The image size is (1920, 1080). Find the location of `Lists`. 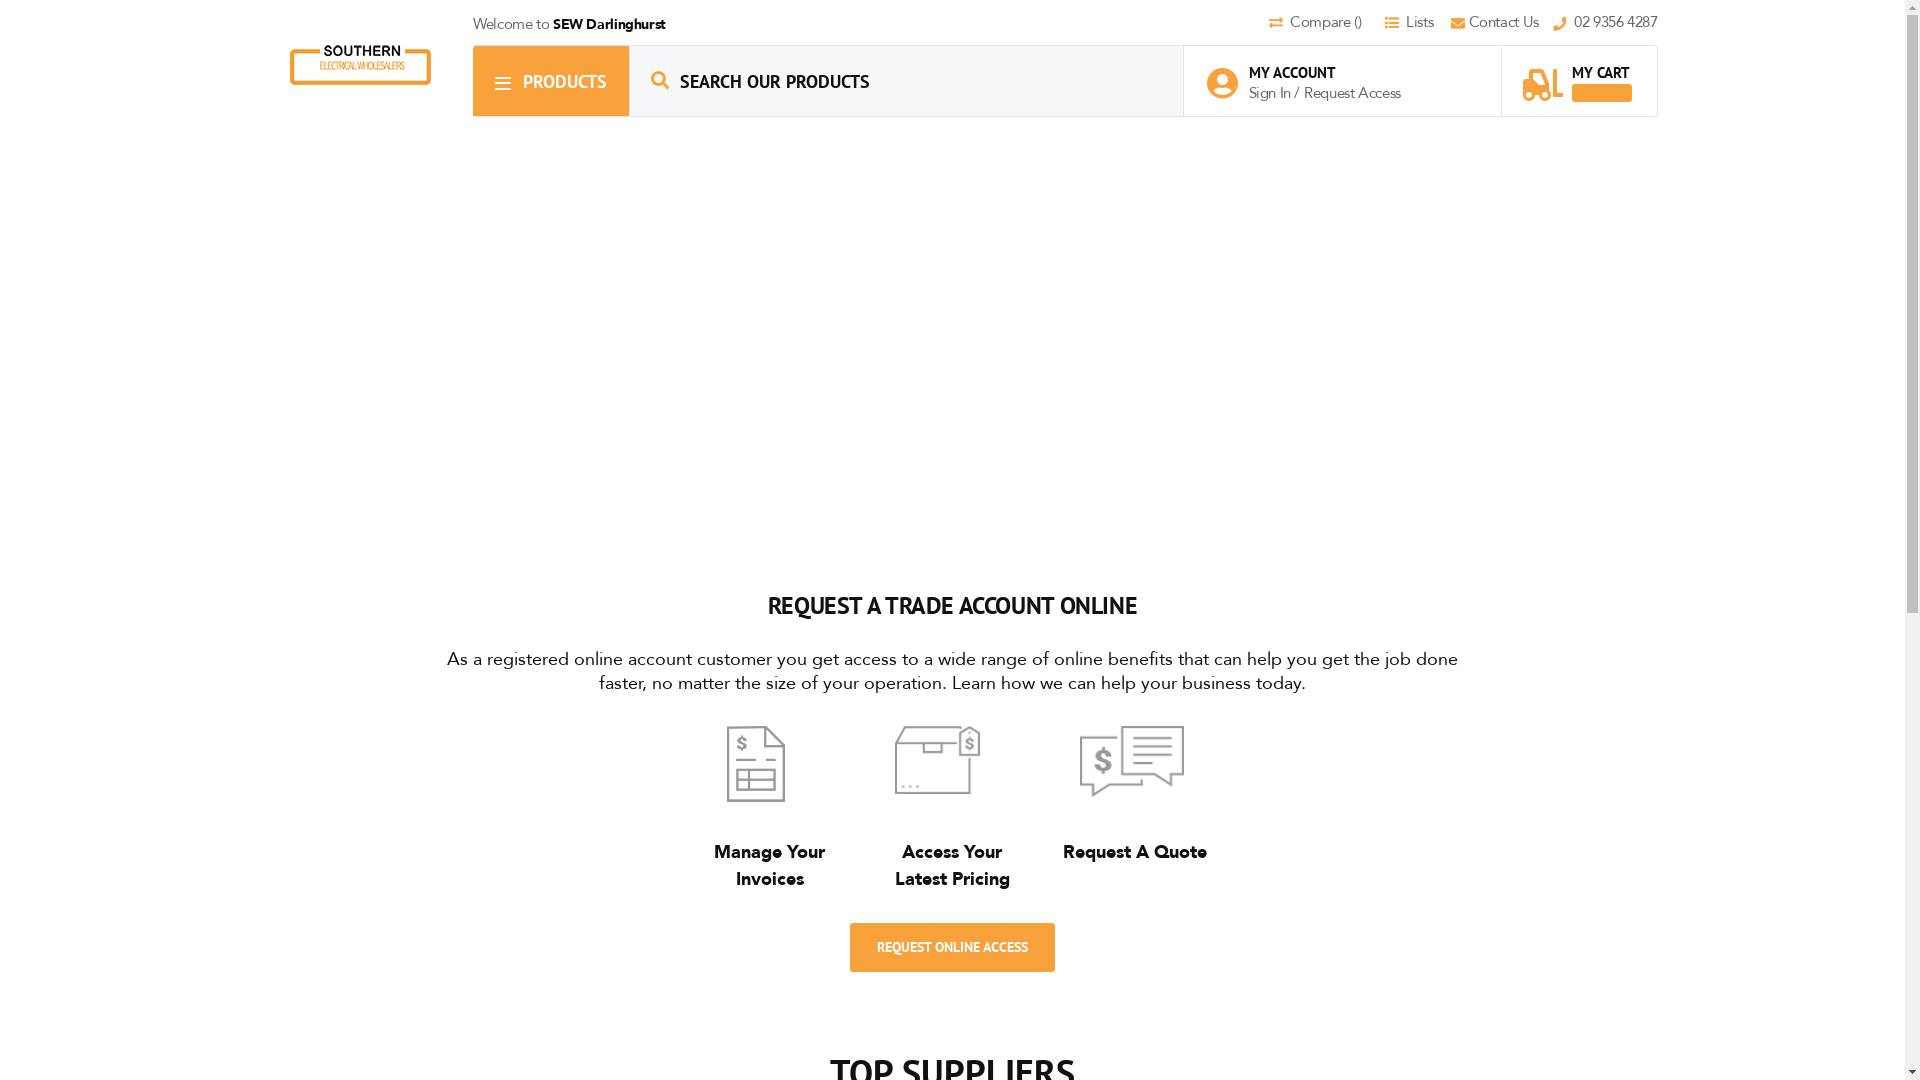

Lists is located at coordinates (1416, 24).